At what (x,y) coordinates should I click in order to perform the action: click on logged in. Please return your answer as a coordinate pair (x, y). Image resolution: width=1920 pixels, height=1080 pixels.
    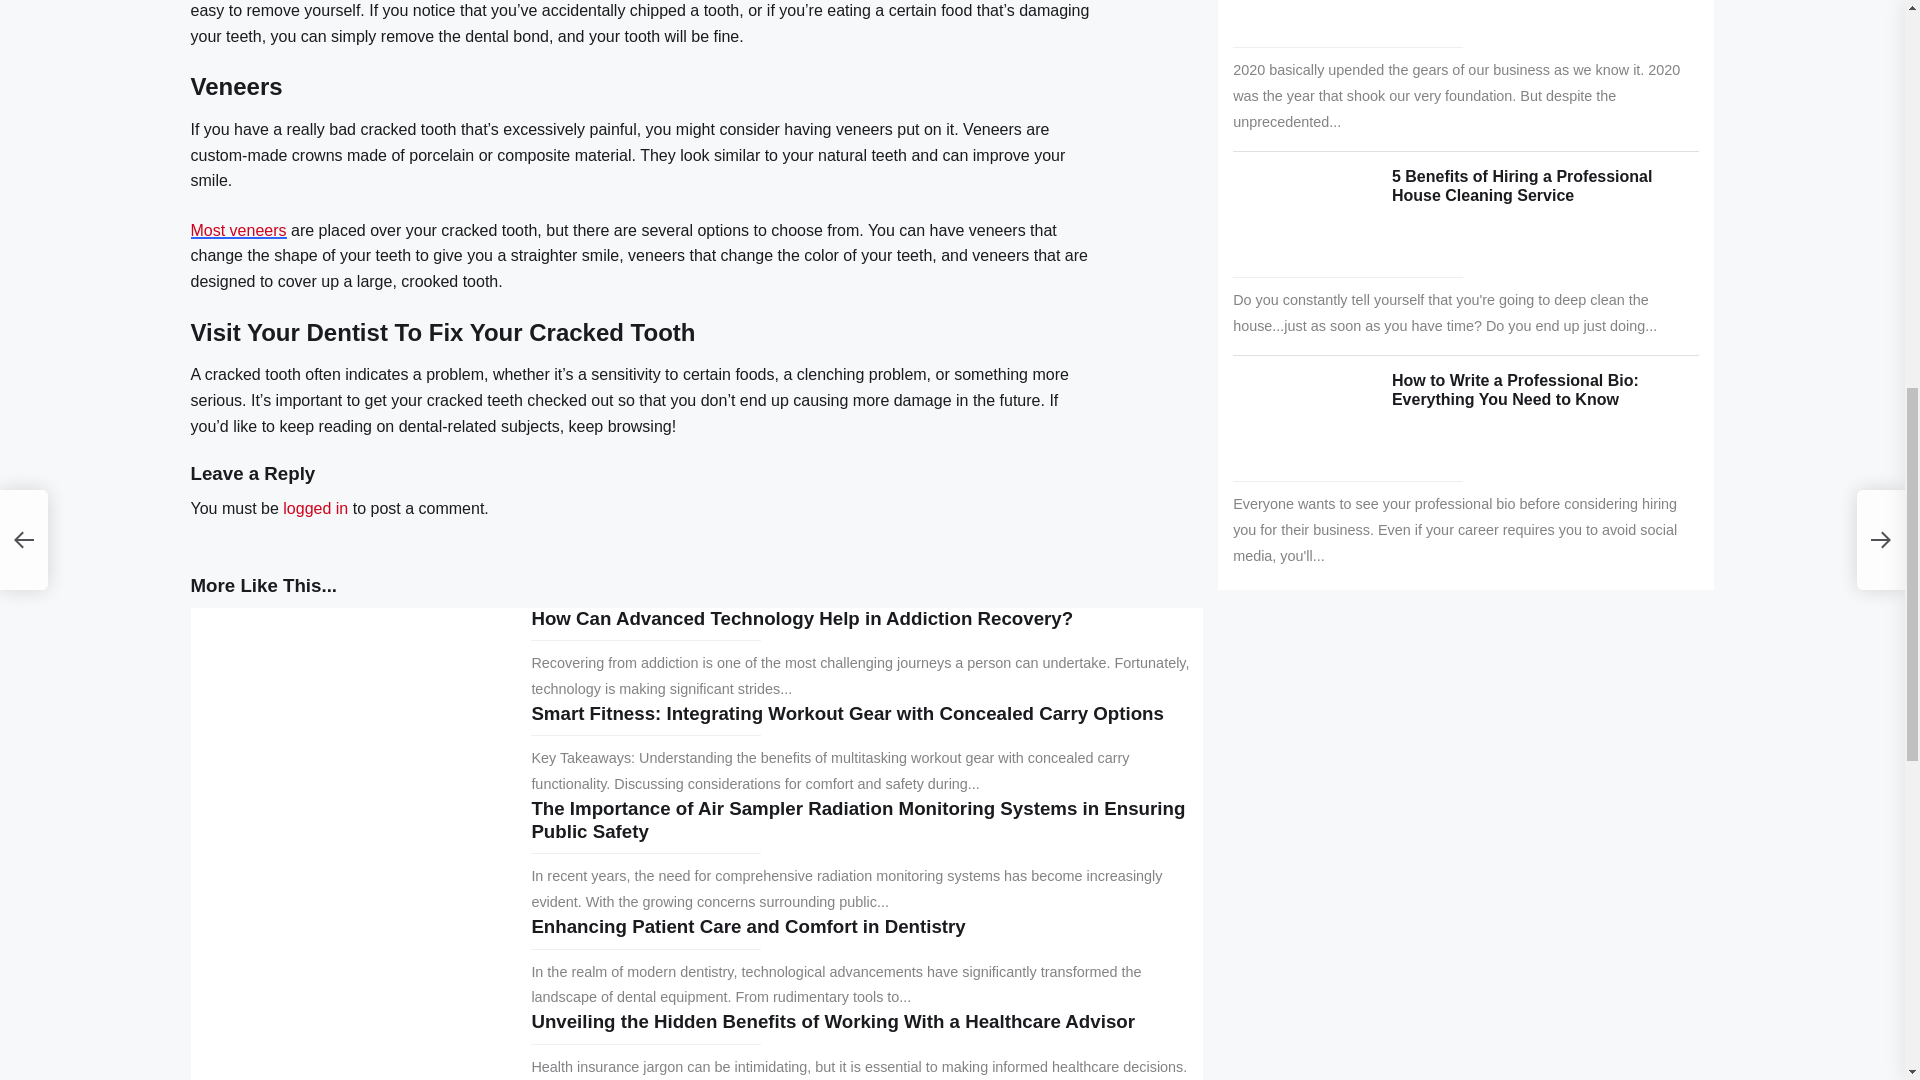
    Looking at the image, I should click on (314, 508).